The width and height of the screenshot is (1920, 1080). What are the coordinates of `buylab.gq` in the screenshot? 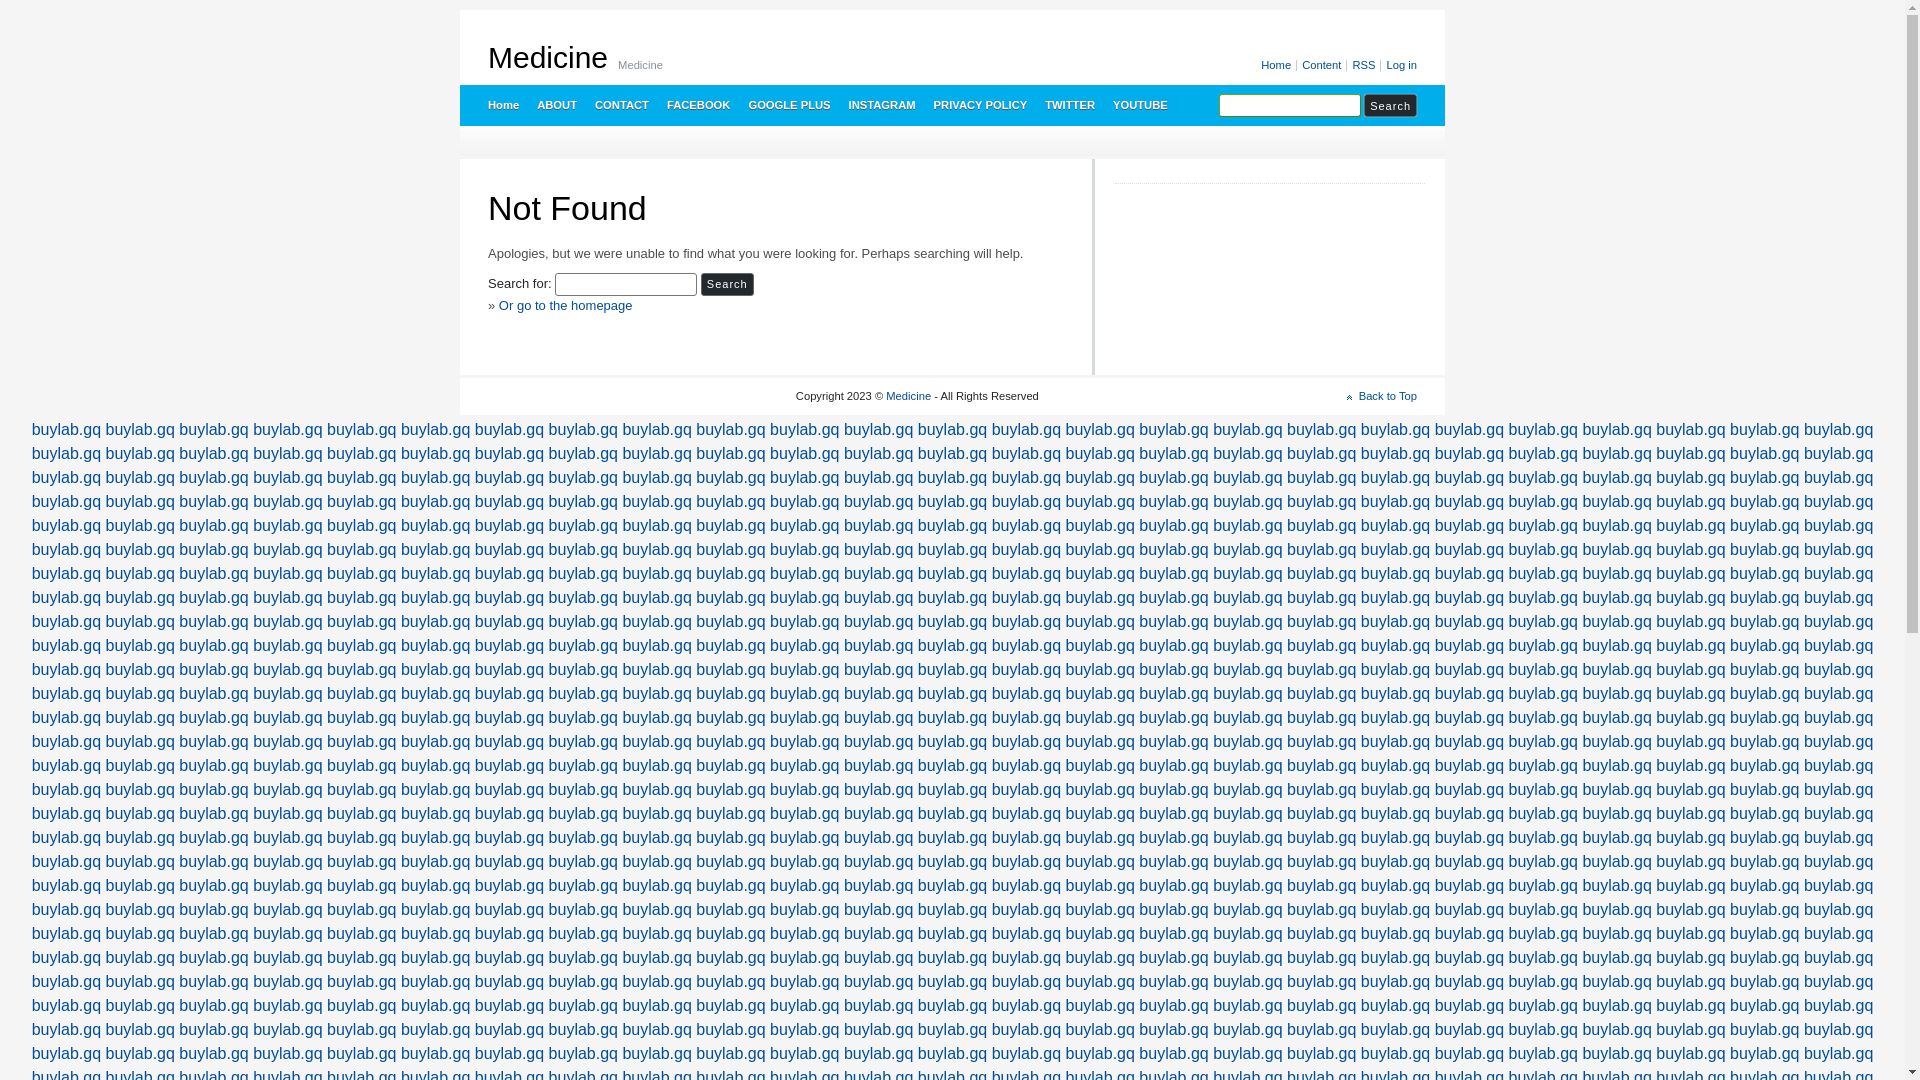 It's located at (1026, 982).